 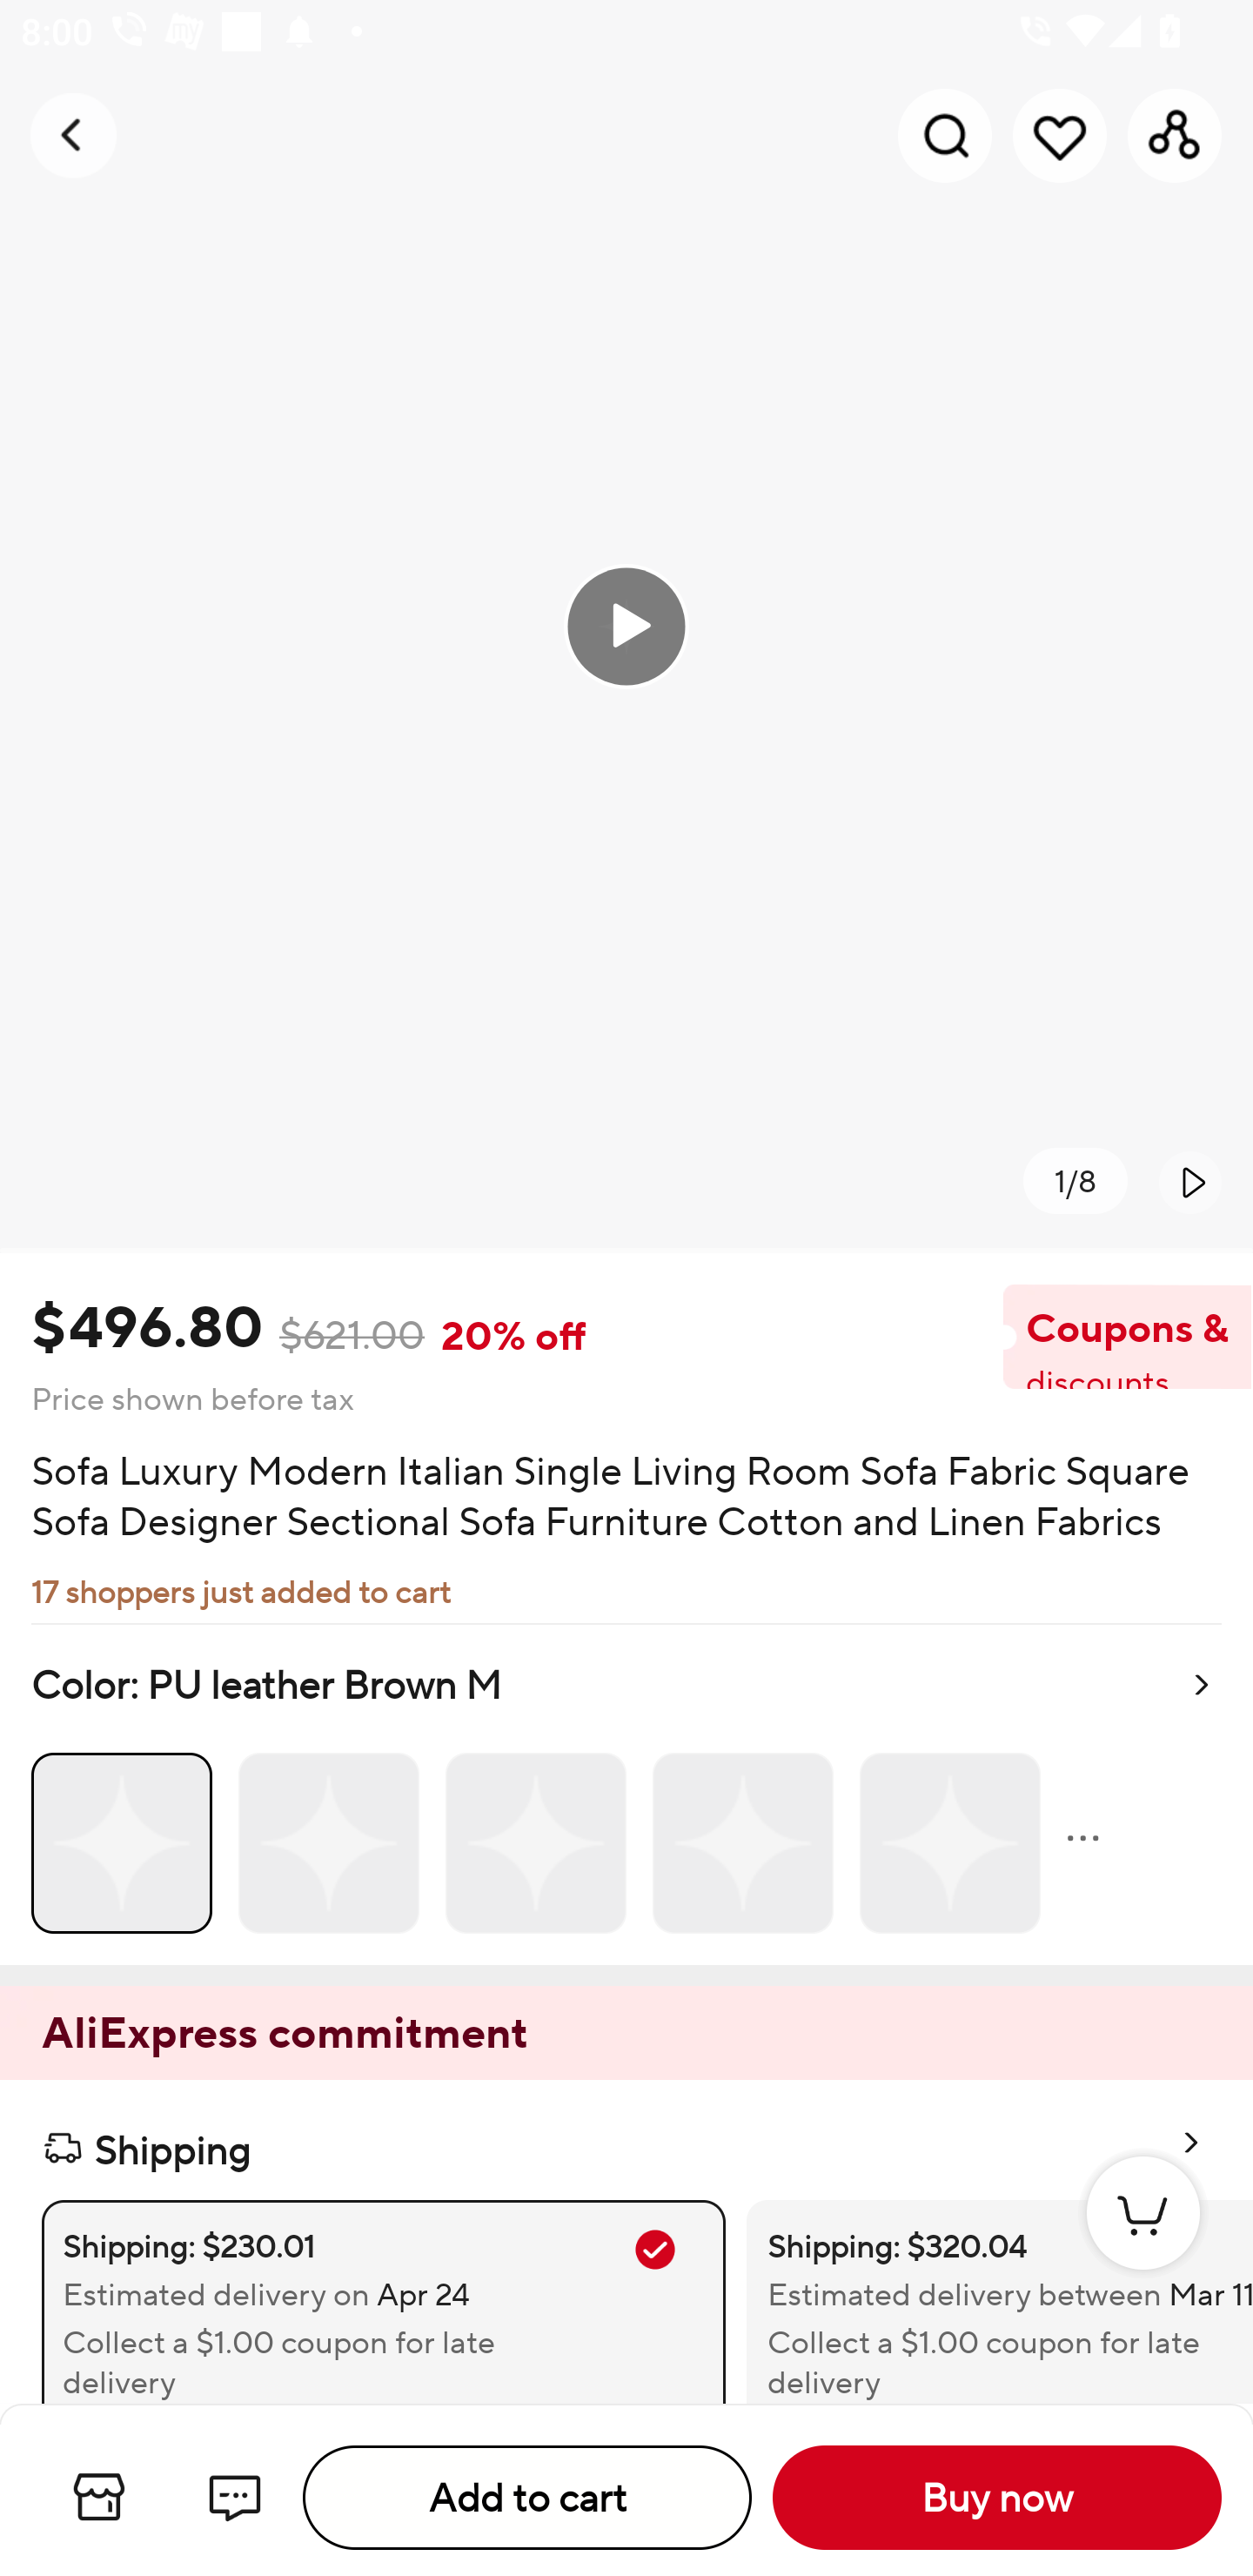 What do you see at coordinates (1190, 1182) in the screenshot?
I see `` at bounding box center [1190, 1182].